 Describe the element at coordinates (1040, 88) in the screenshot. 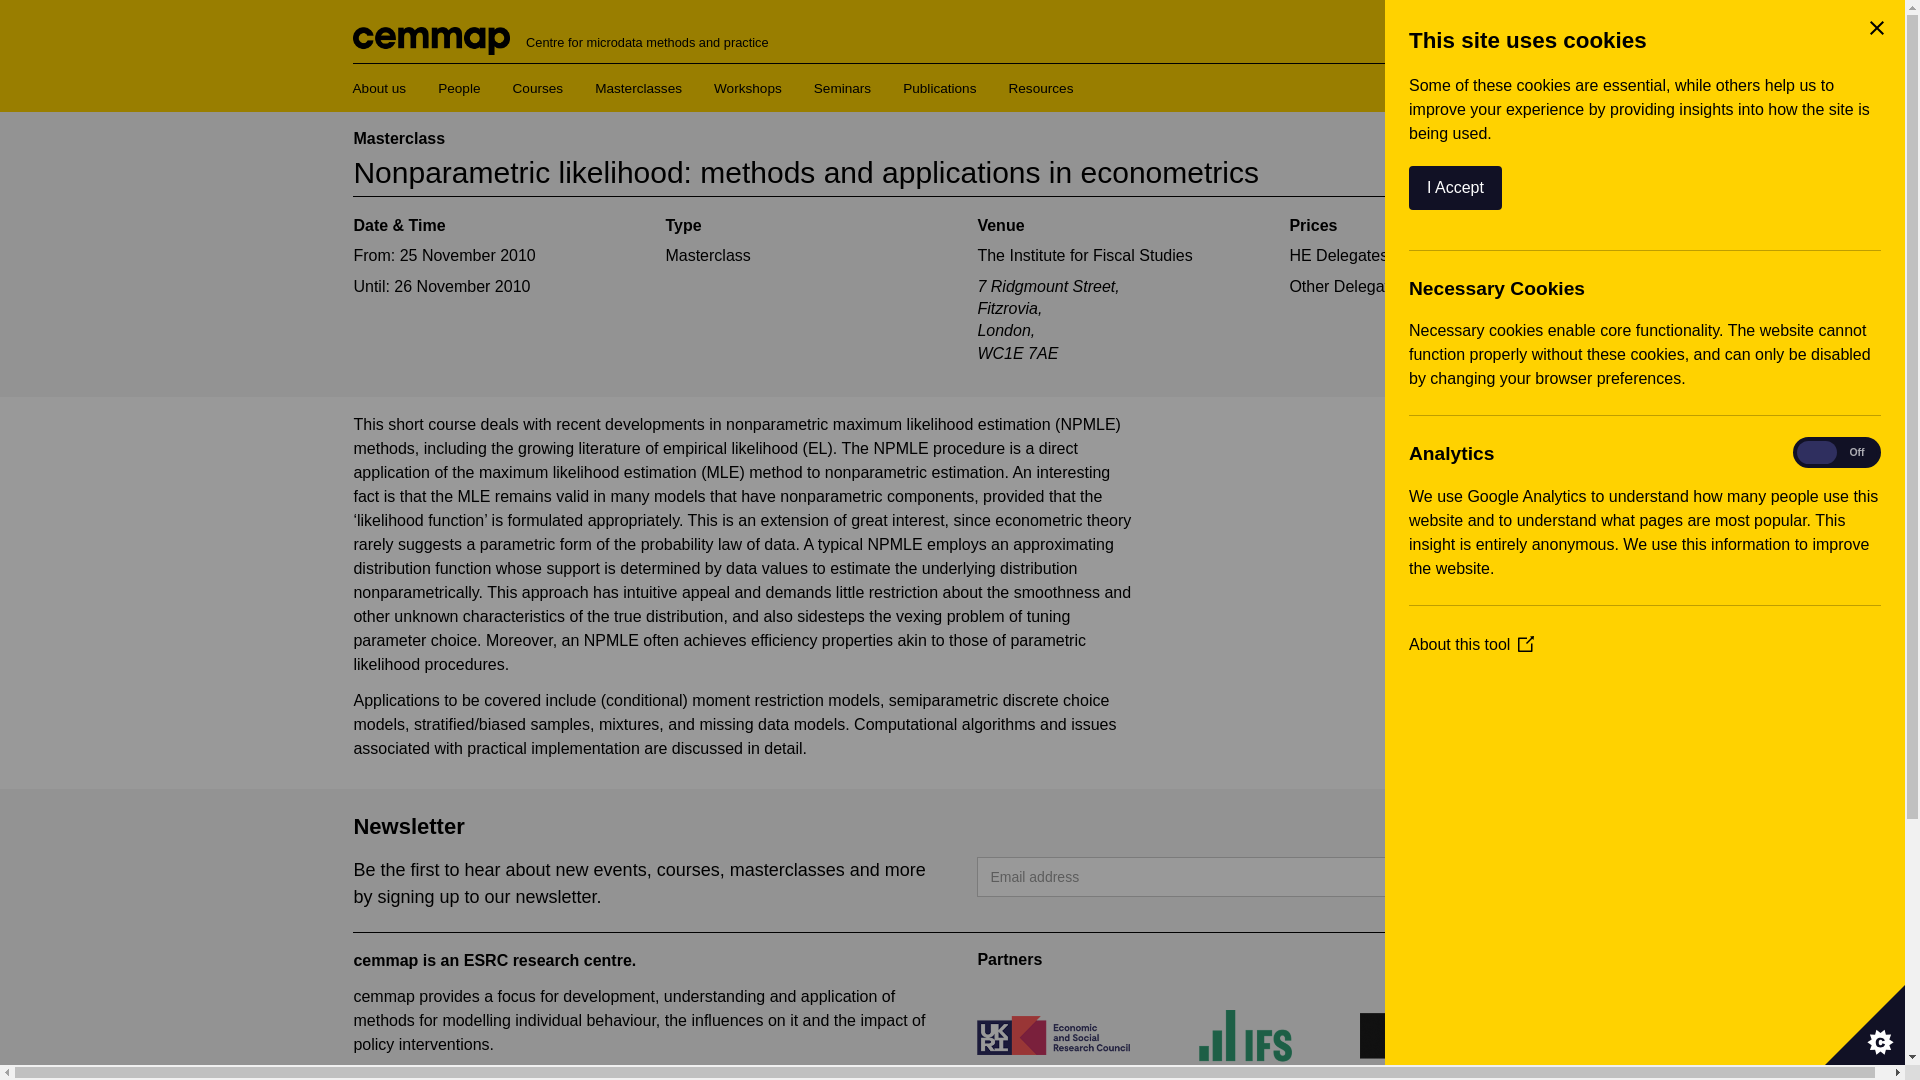

I see `Resources` at that location.